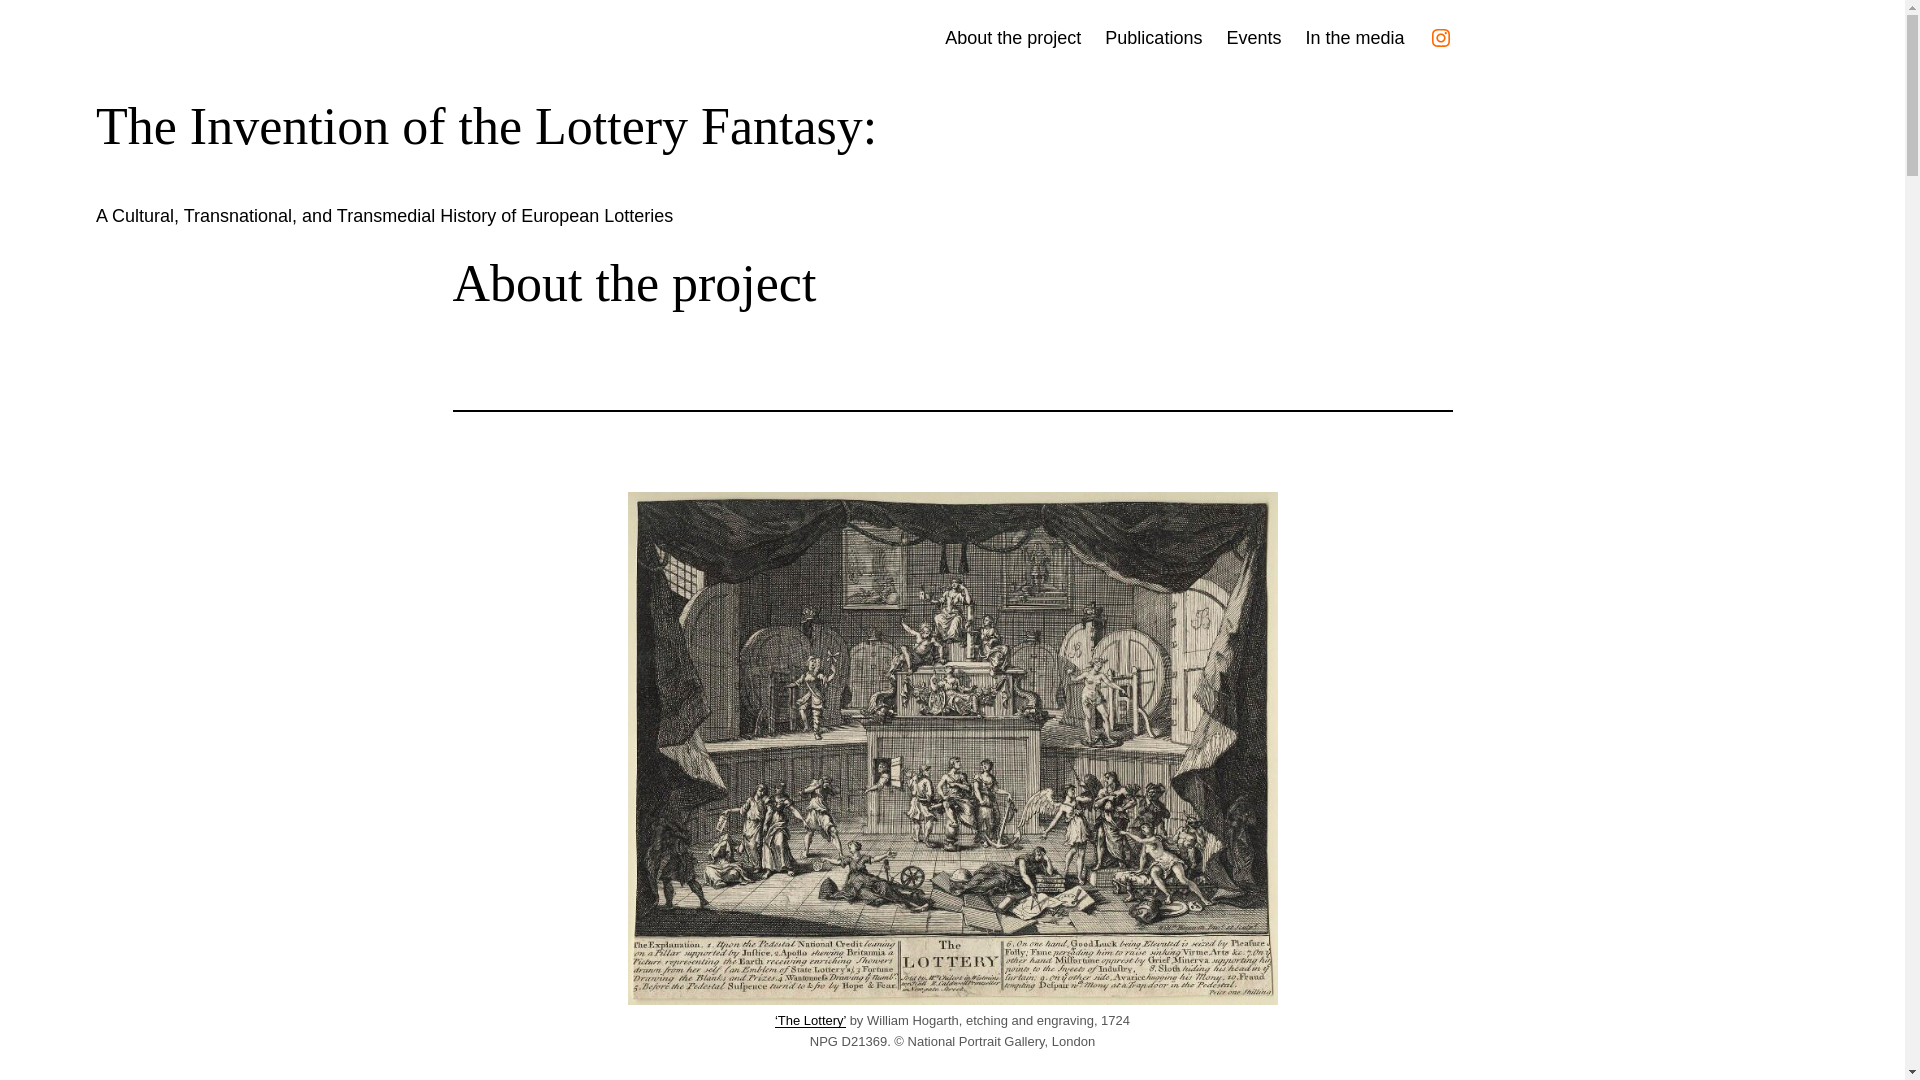 The width and height of the screenshot is (1920, 1080). Describe the element at coordinates (1253, 38) in the screenshot. I see `Events` at that location.